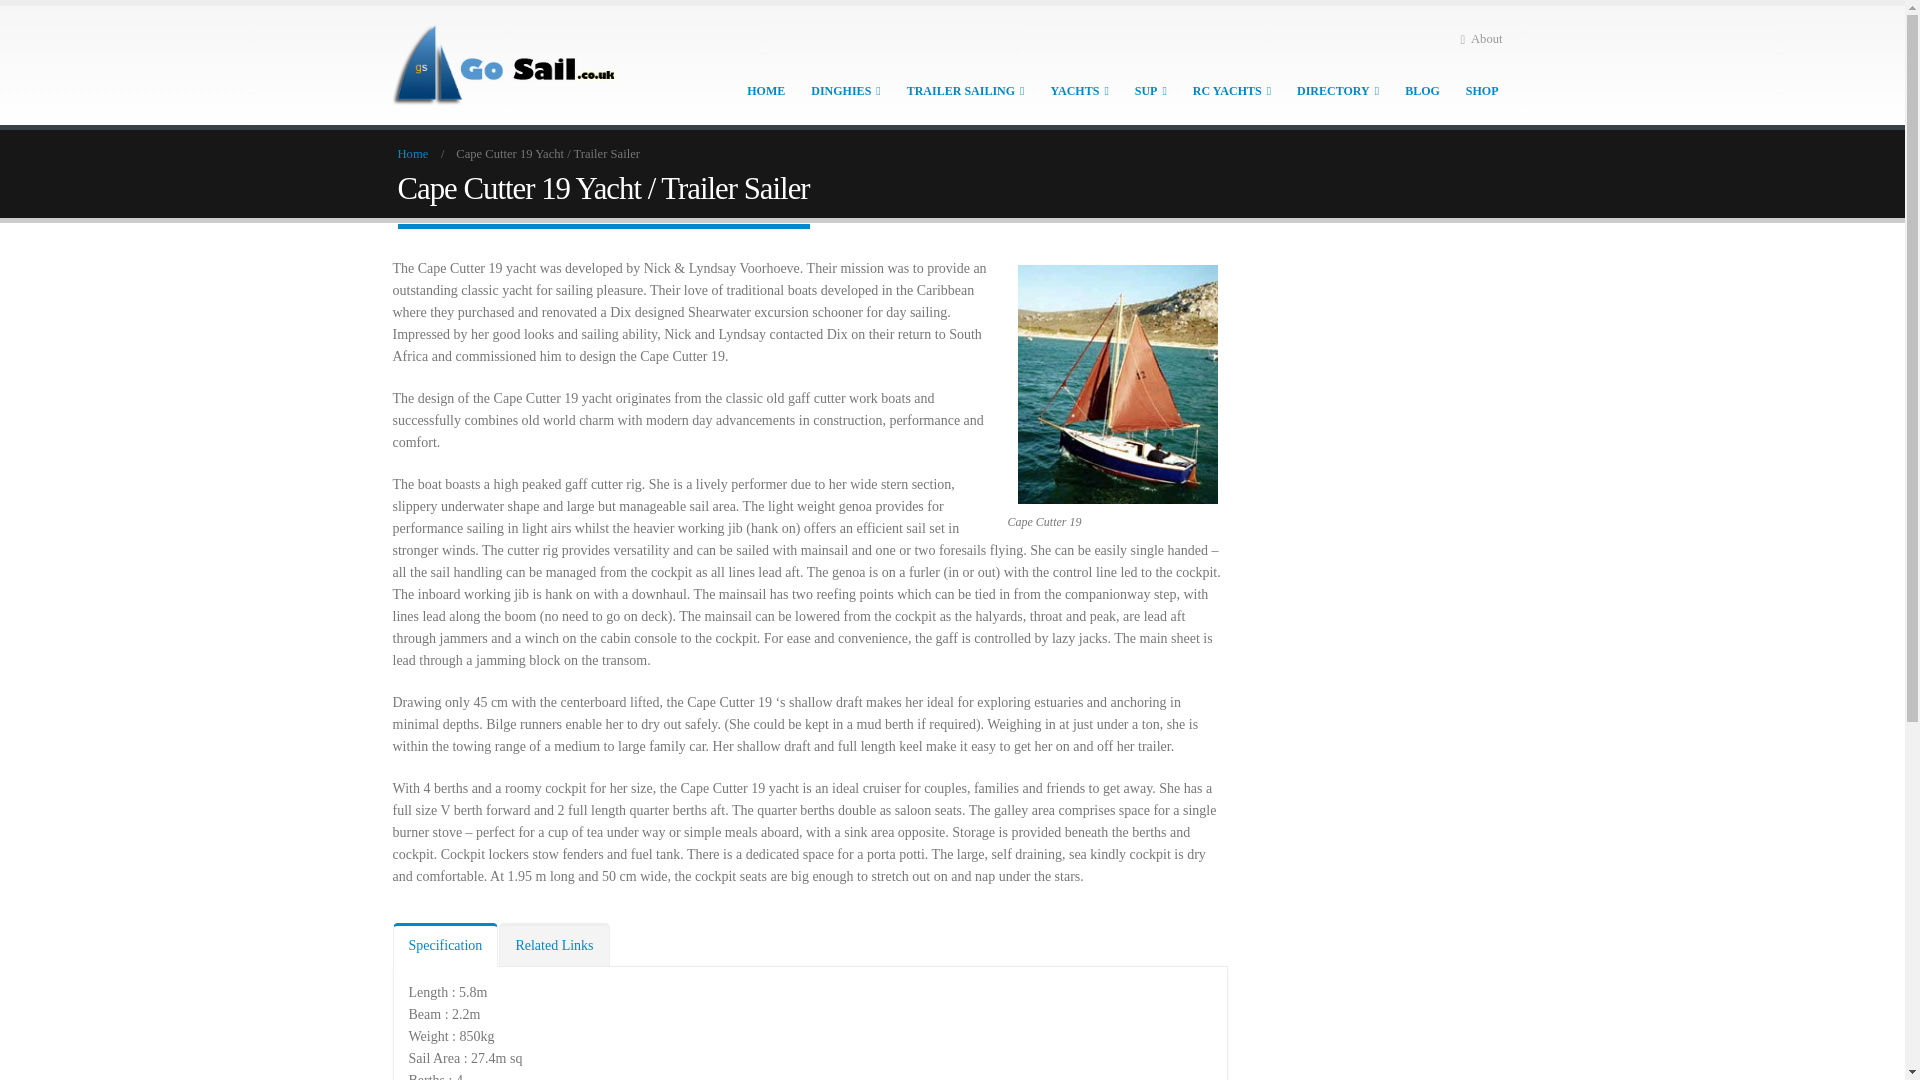 The image size is (1920, 1080). What do you see at coordinates (1480, 38) in the screenshot?
I see `About` at bounding box center [1480, 38].